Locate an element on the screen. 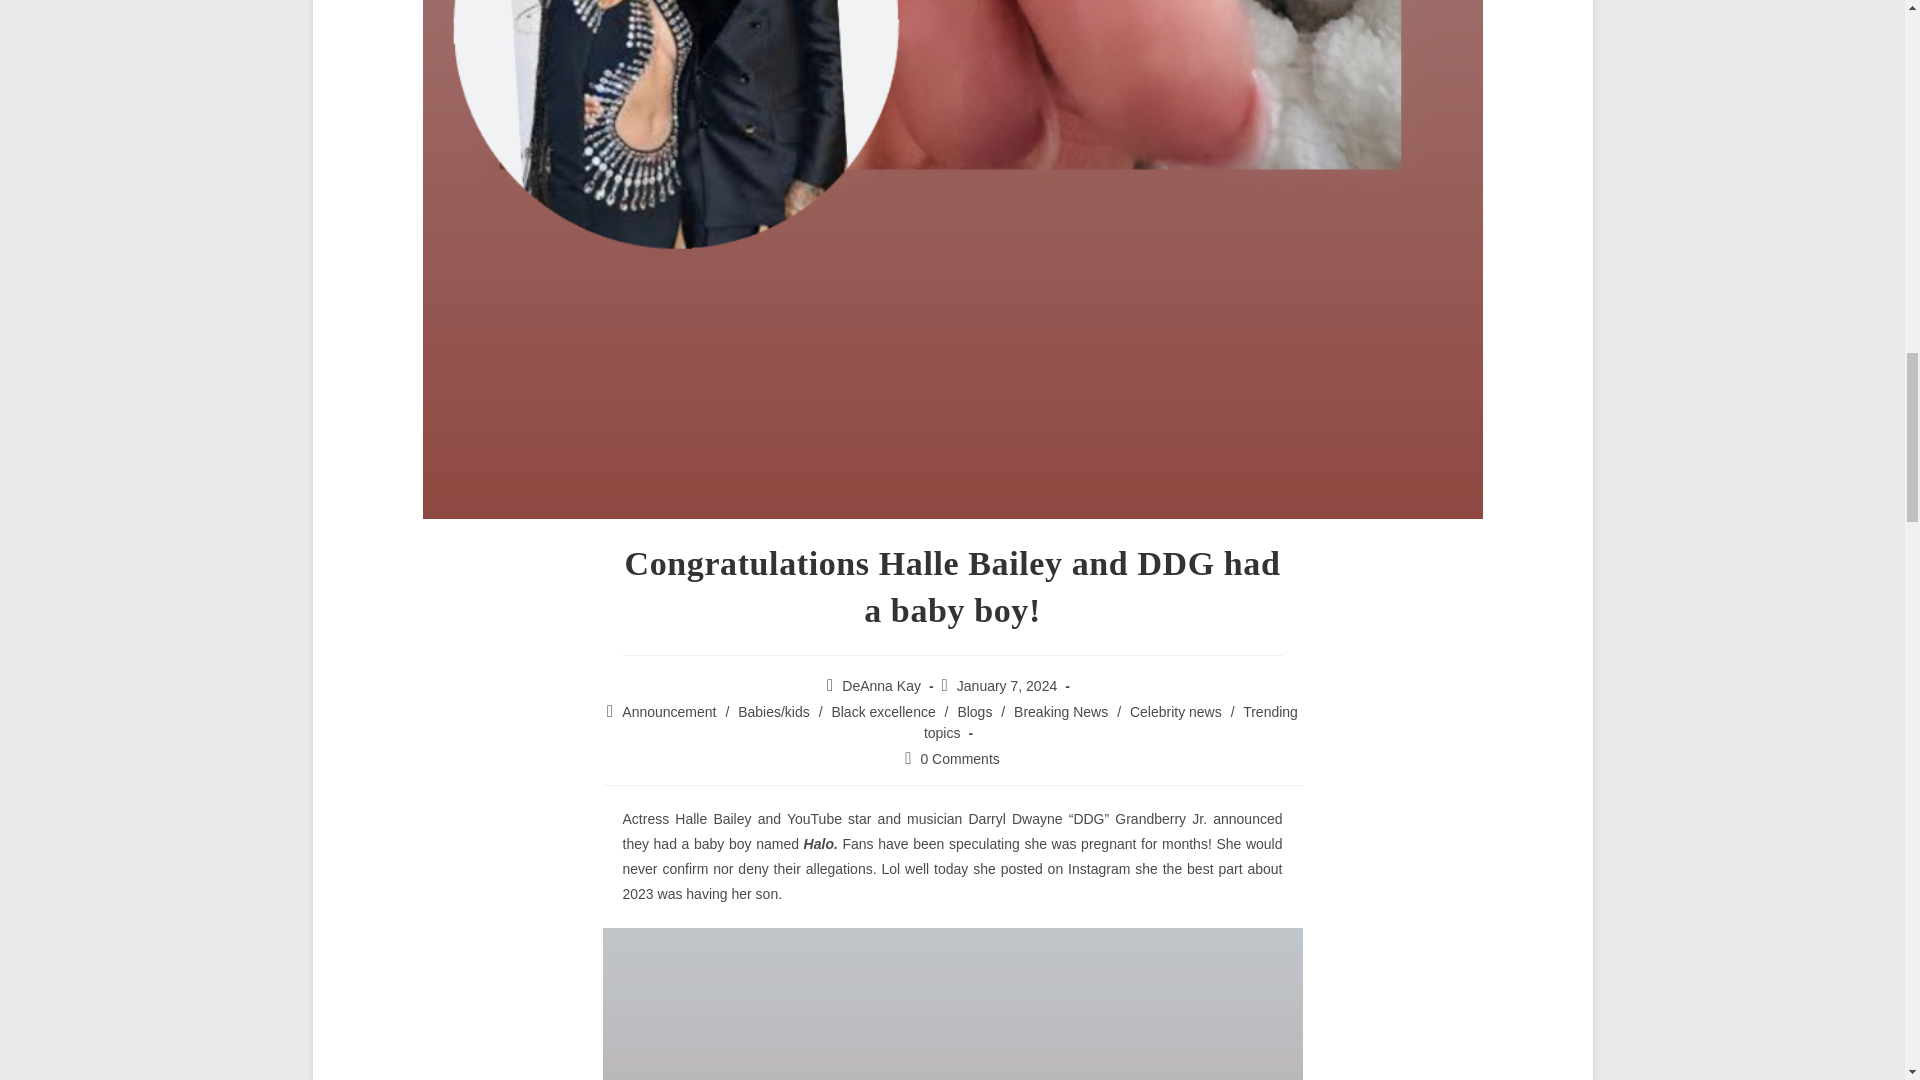  Announcement is located at coordinates (669, 712).